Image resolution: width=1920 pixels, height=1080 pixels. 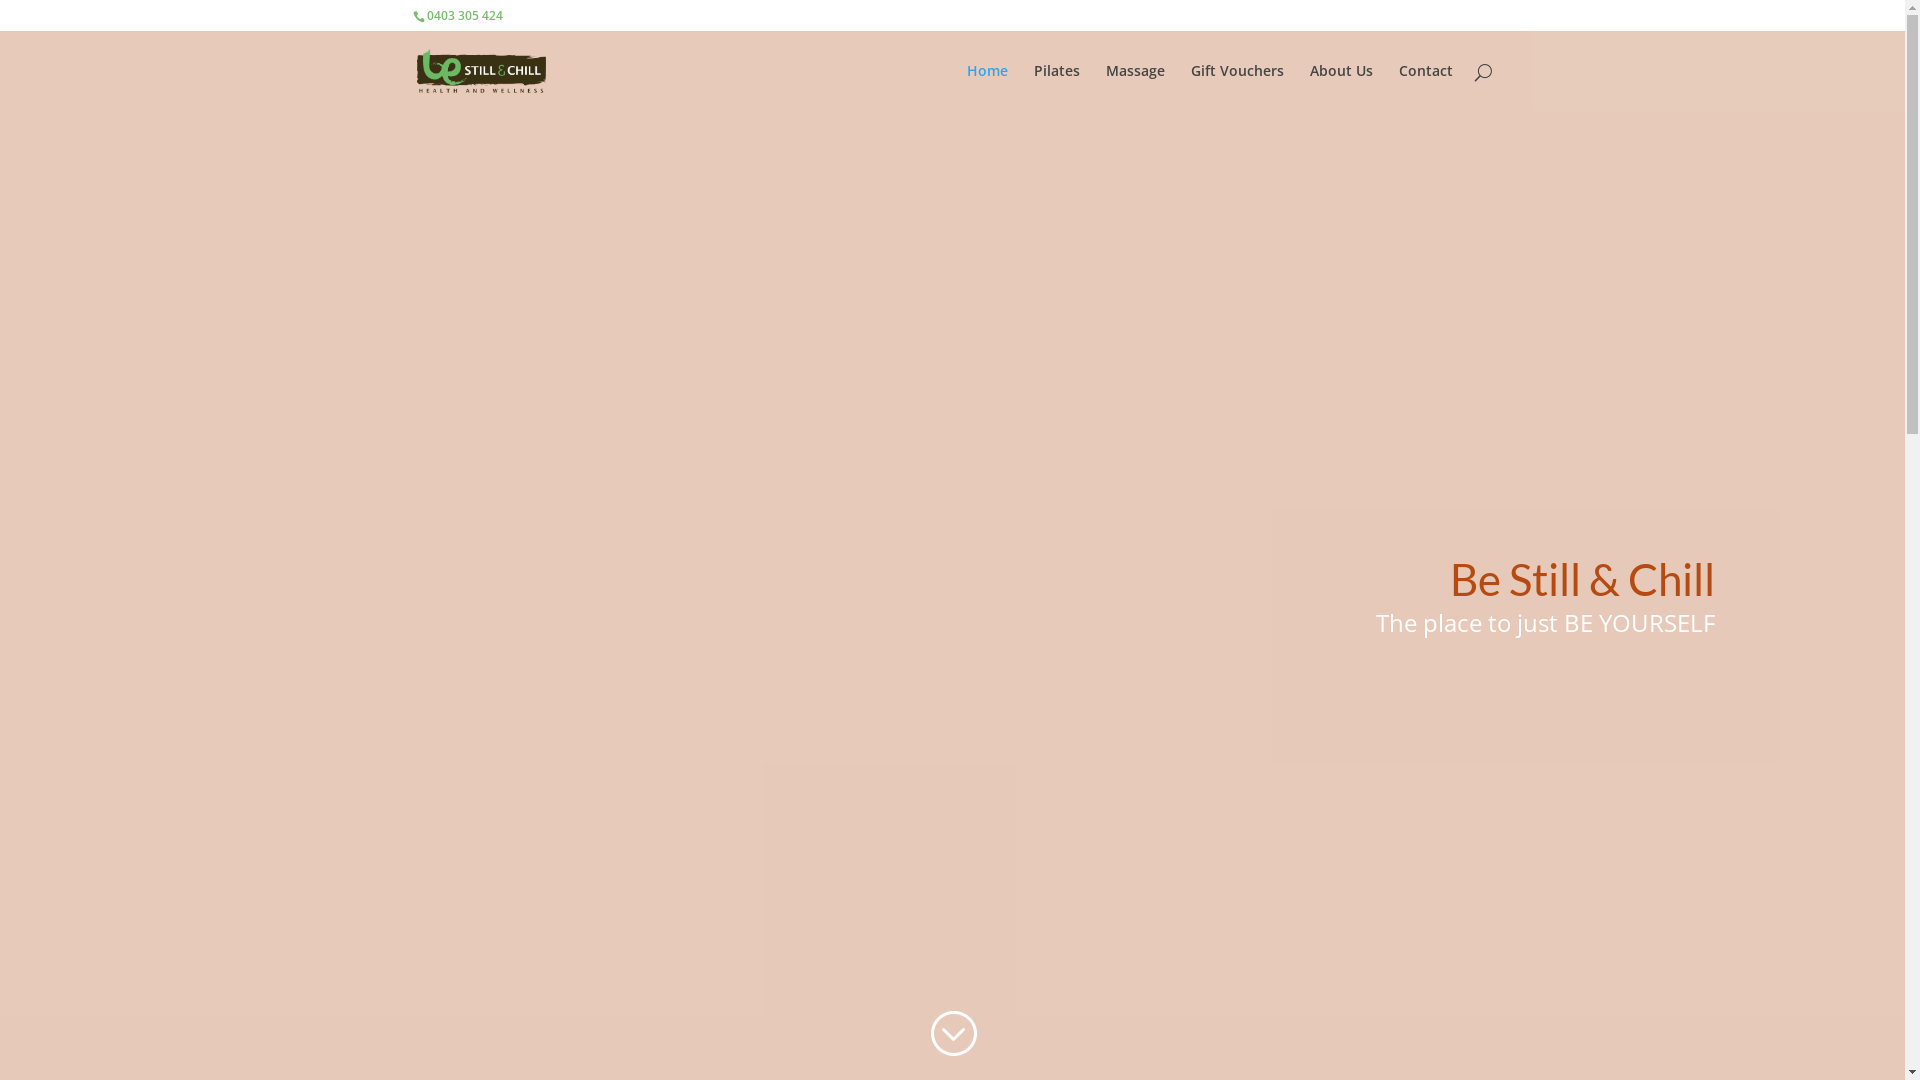 I want to click on ;, so click(x=952, y=1034).